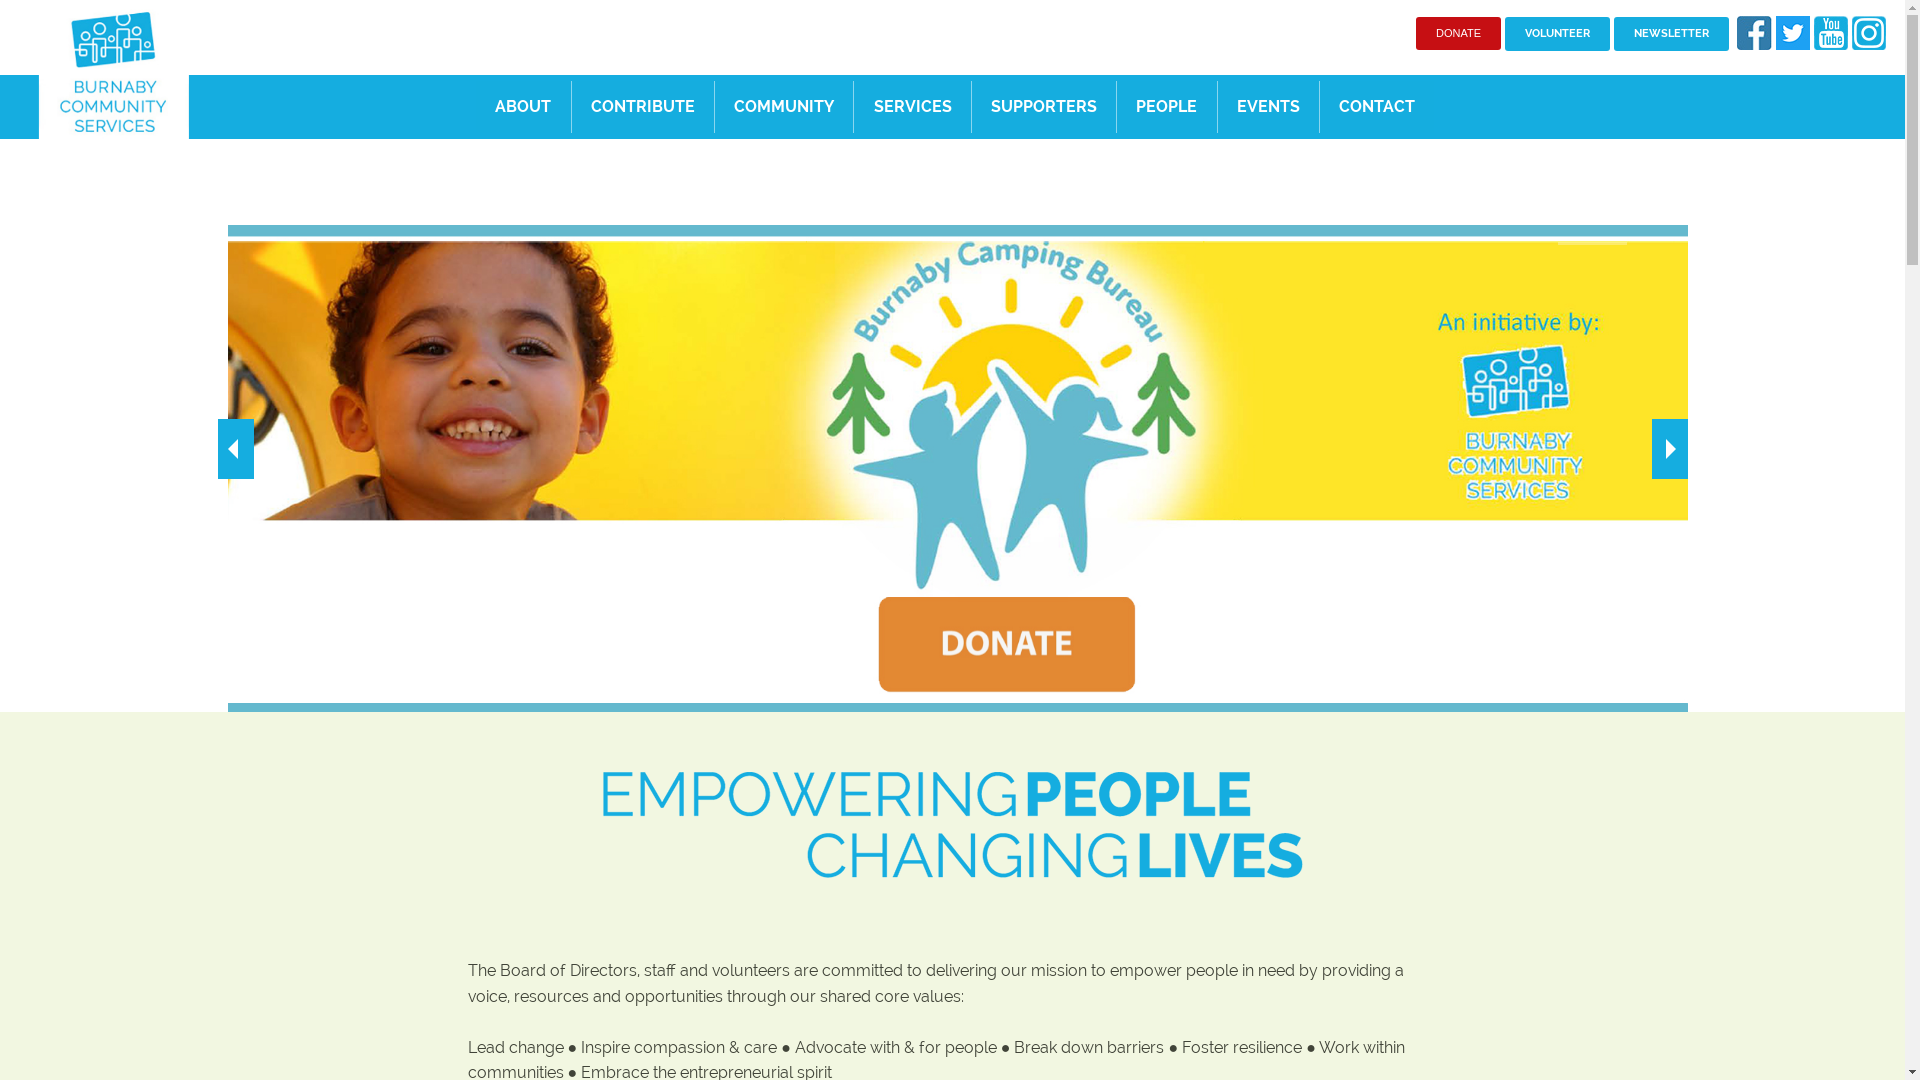  I want to click on SERVICES, so click(912, 107).